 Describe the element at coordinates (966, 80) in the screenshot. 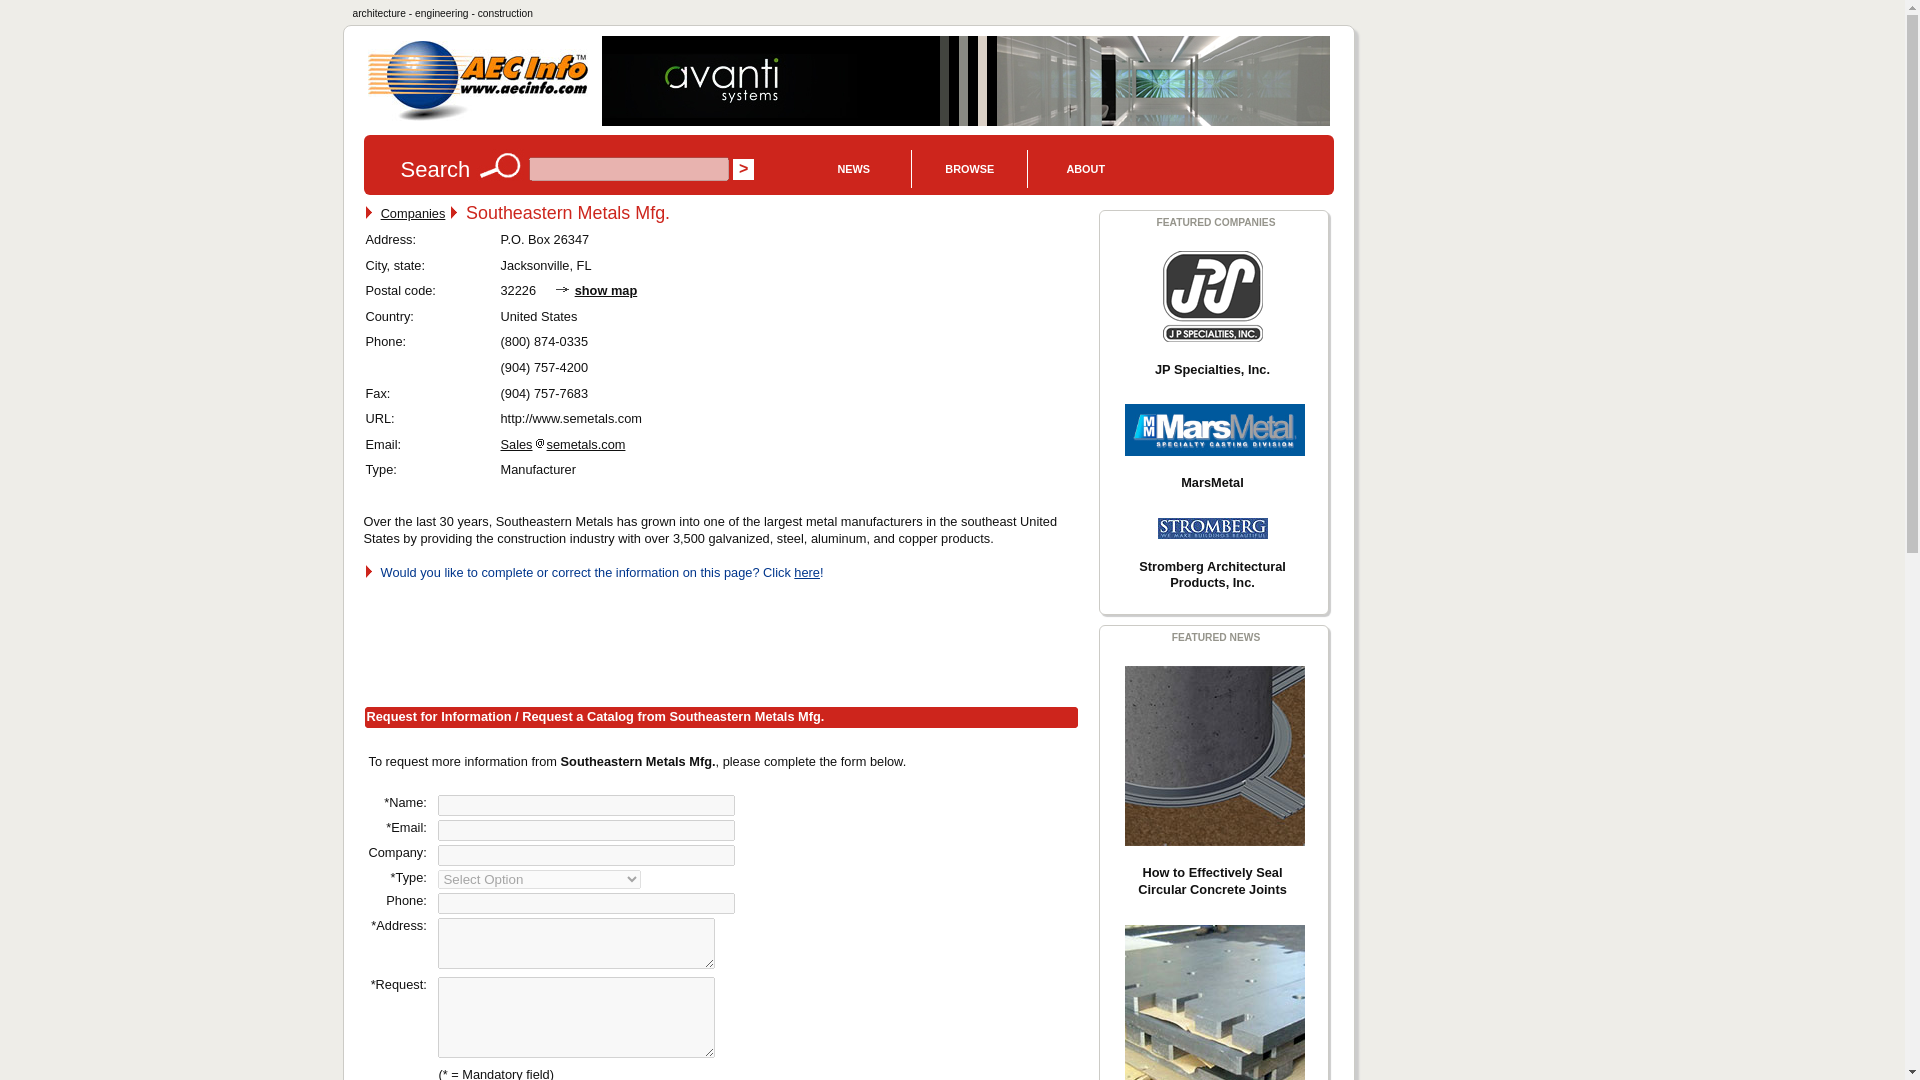

I see `Avanti Systems` at that location.